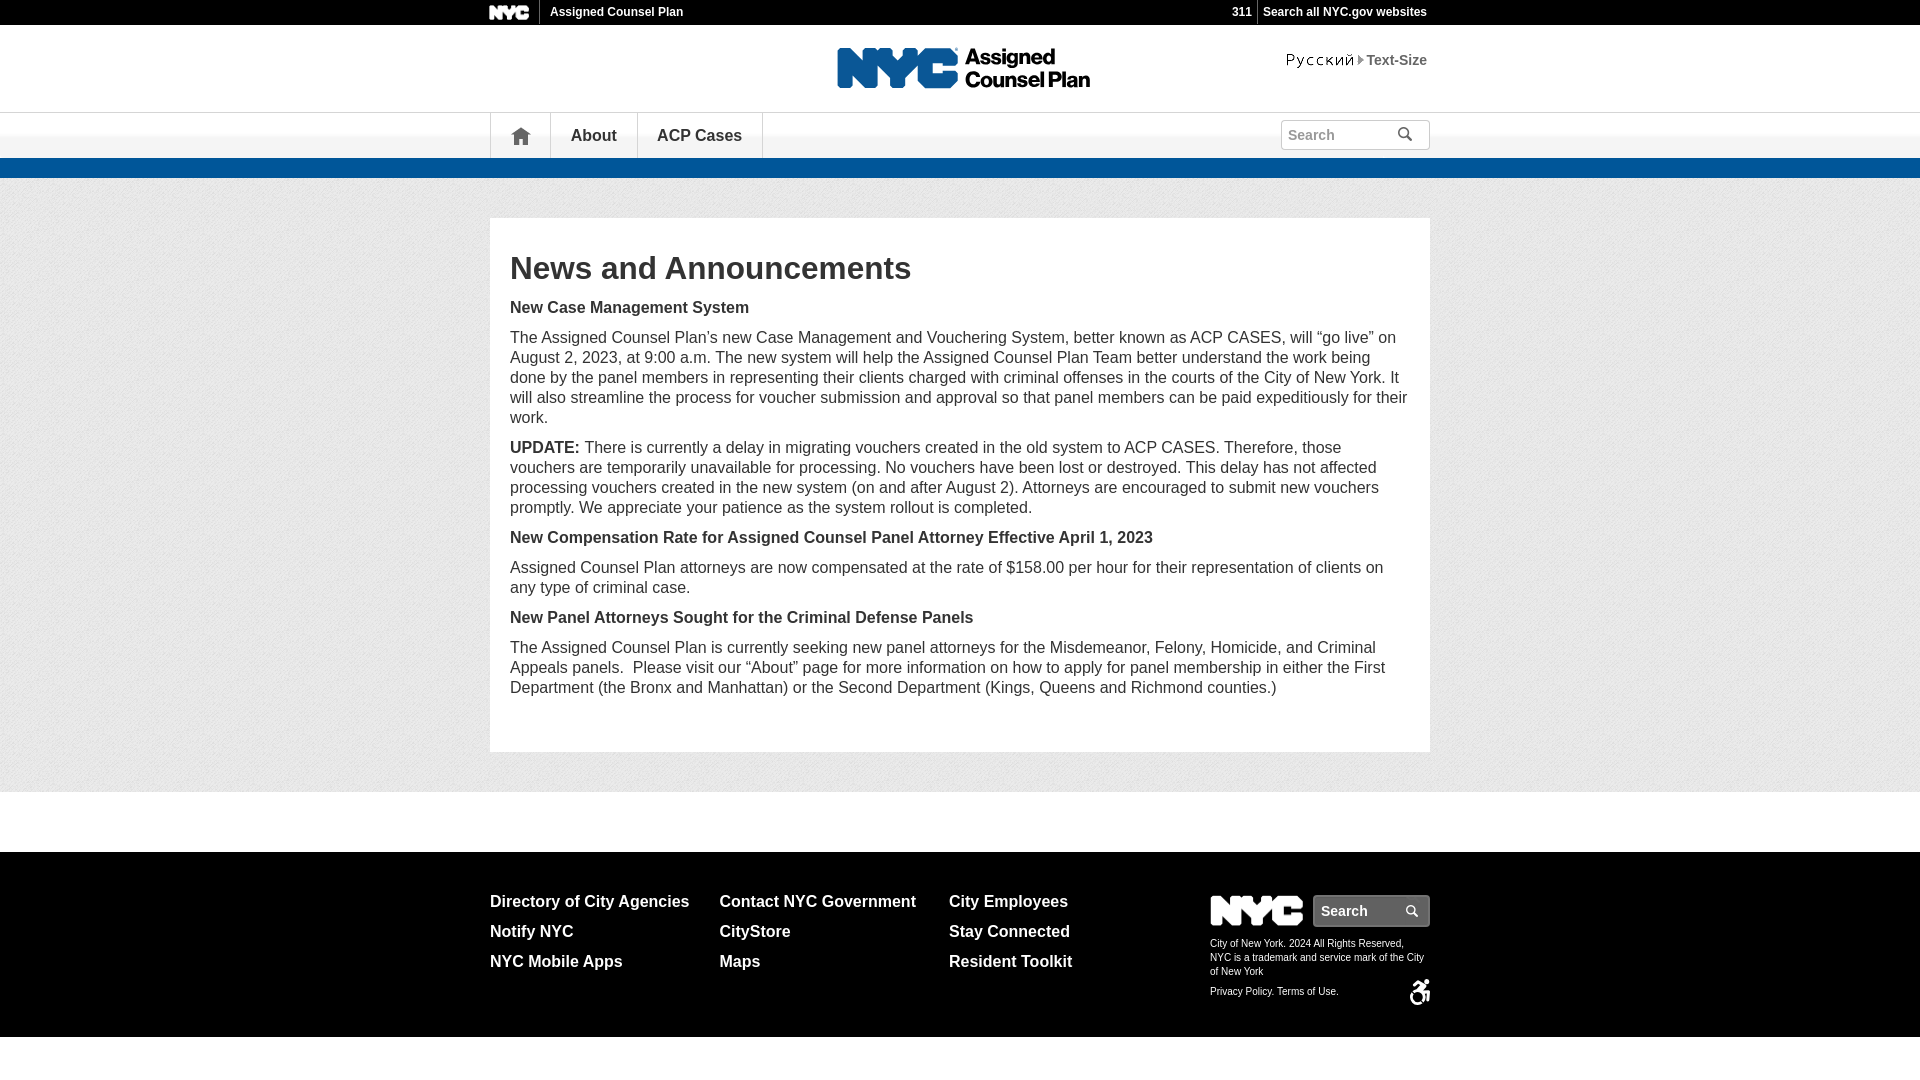 The height and width of the screenshot is (1080, 1920). Describe the element at coordinates (1307, 992) in the screenshot. I see `Terms of Use.` at that location.